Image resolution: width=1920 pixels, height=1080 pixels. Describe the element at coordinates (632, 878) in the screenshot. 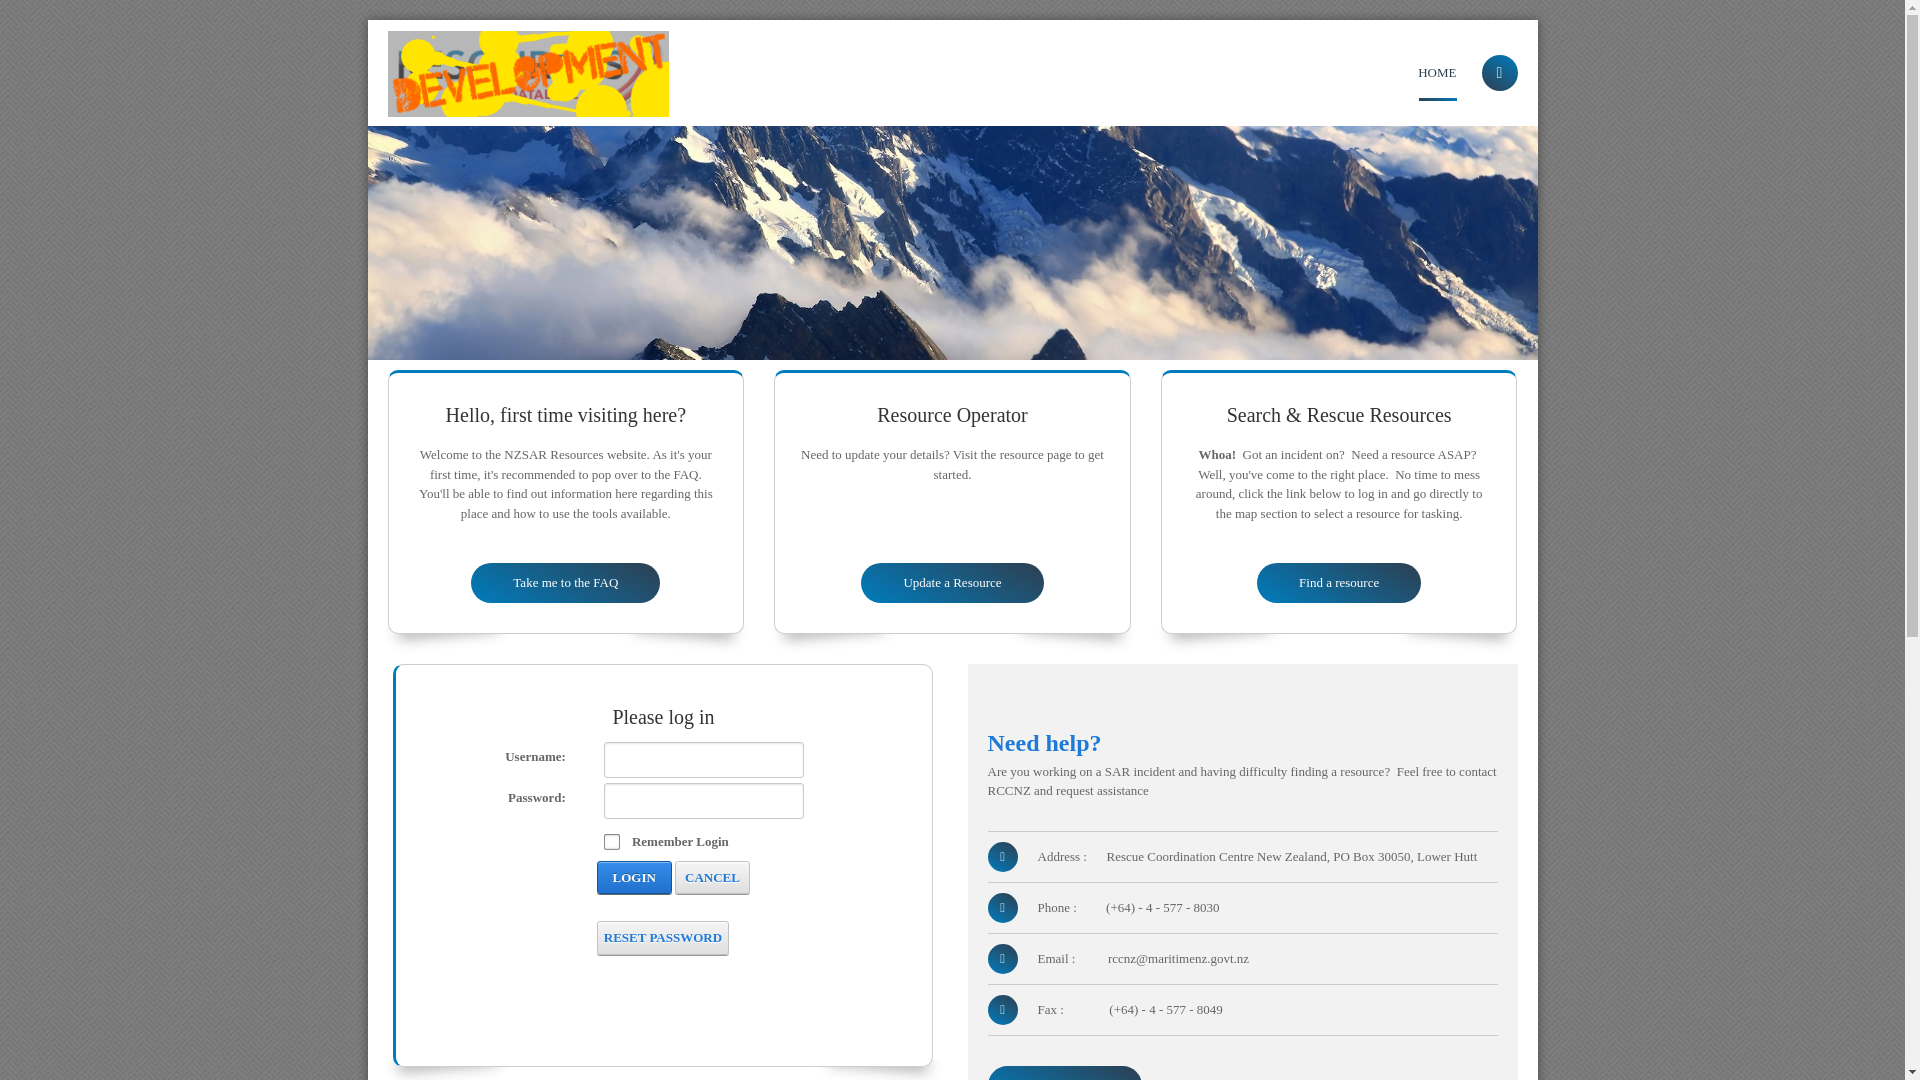

I see `Login` at that location.